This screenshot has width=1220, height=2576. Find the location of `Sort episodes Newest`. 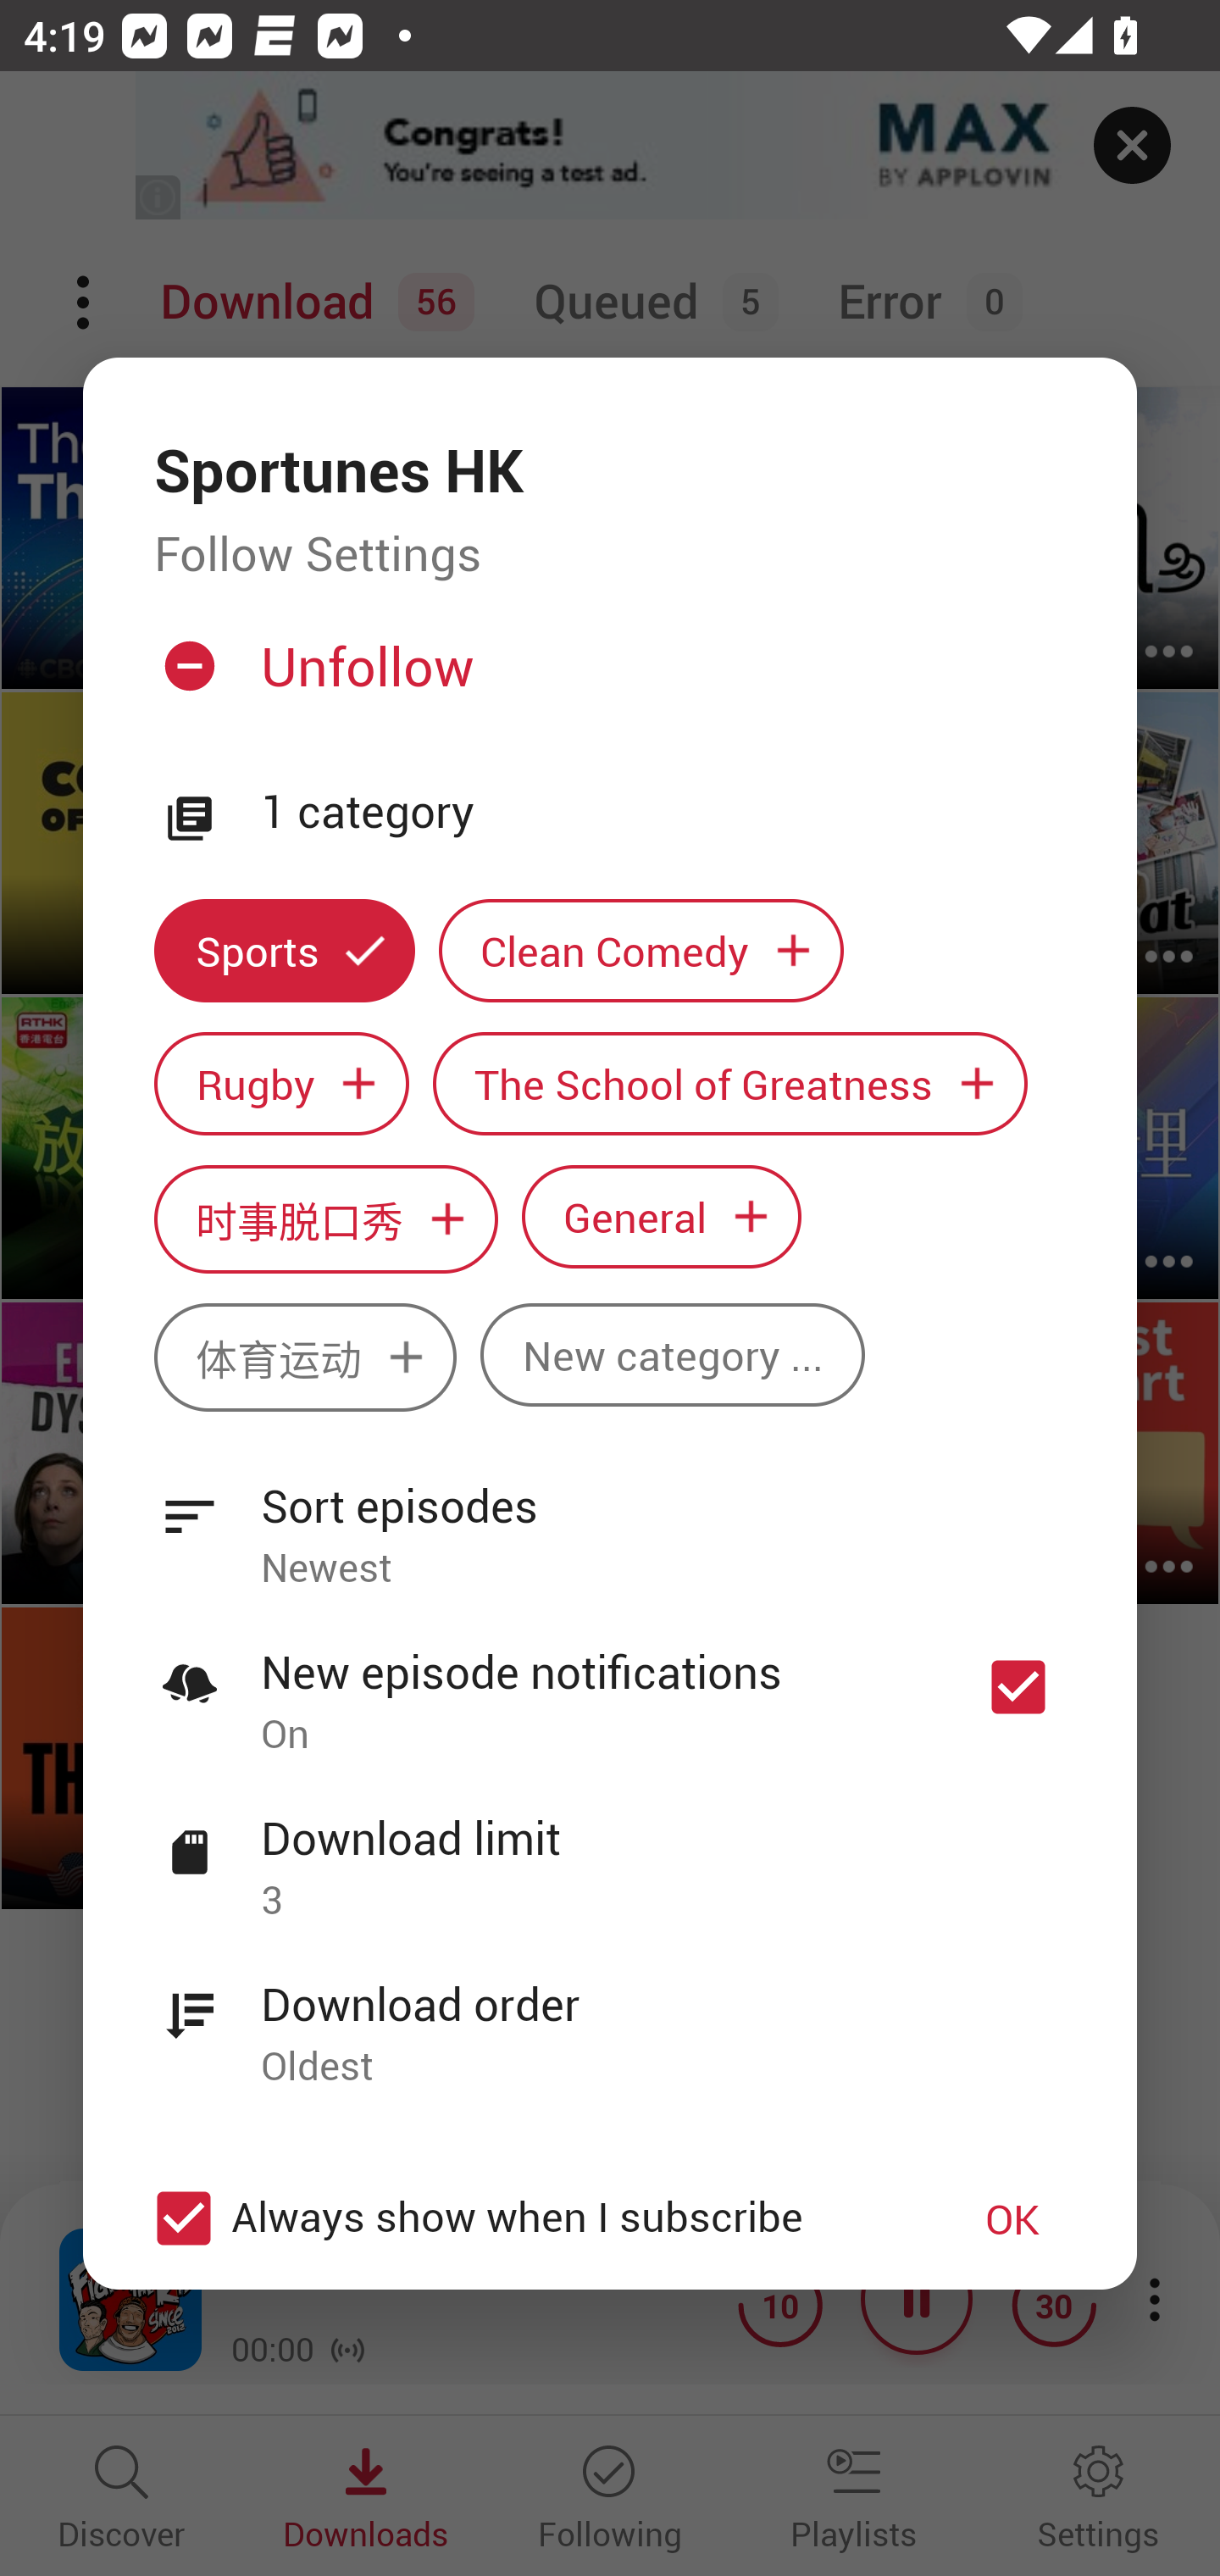

Sort episodes Newest is located at coordinates (610, 1518).